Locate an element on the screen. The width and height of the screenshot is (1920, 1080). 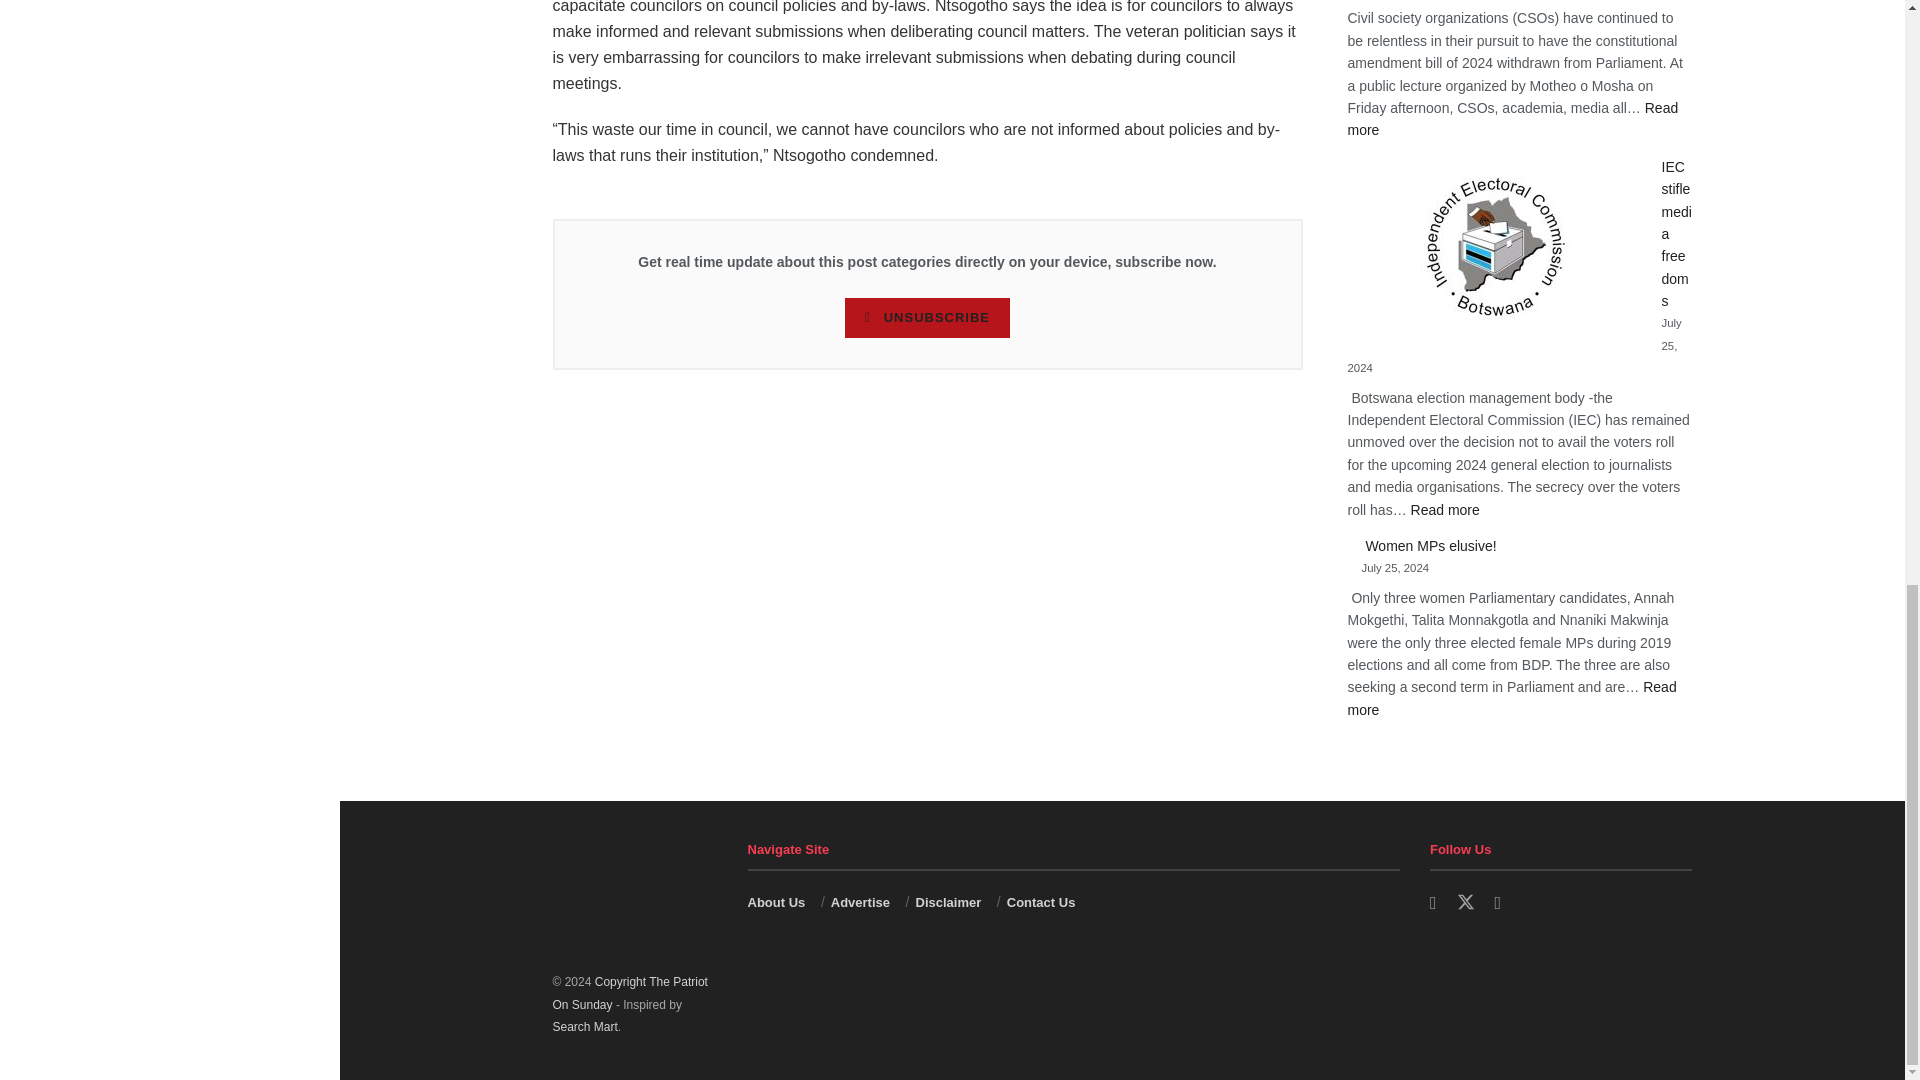
Search Mart is located at coordinates (584, 1026).